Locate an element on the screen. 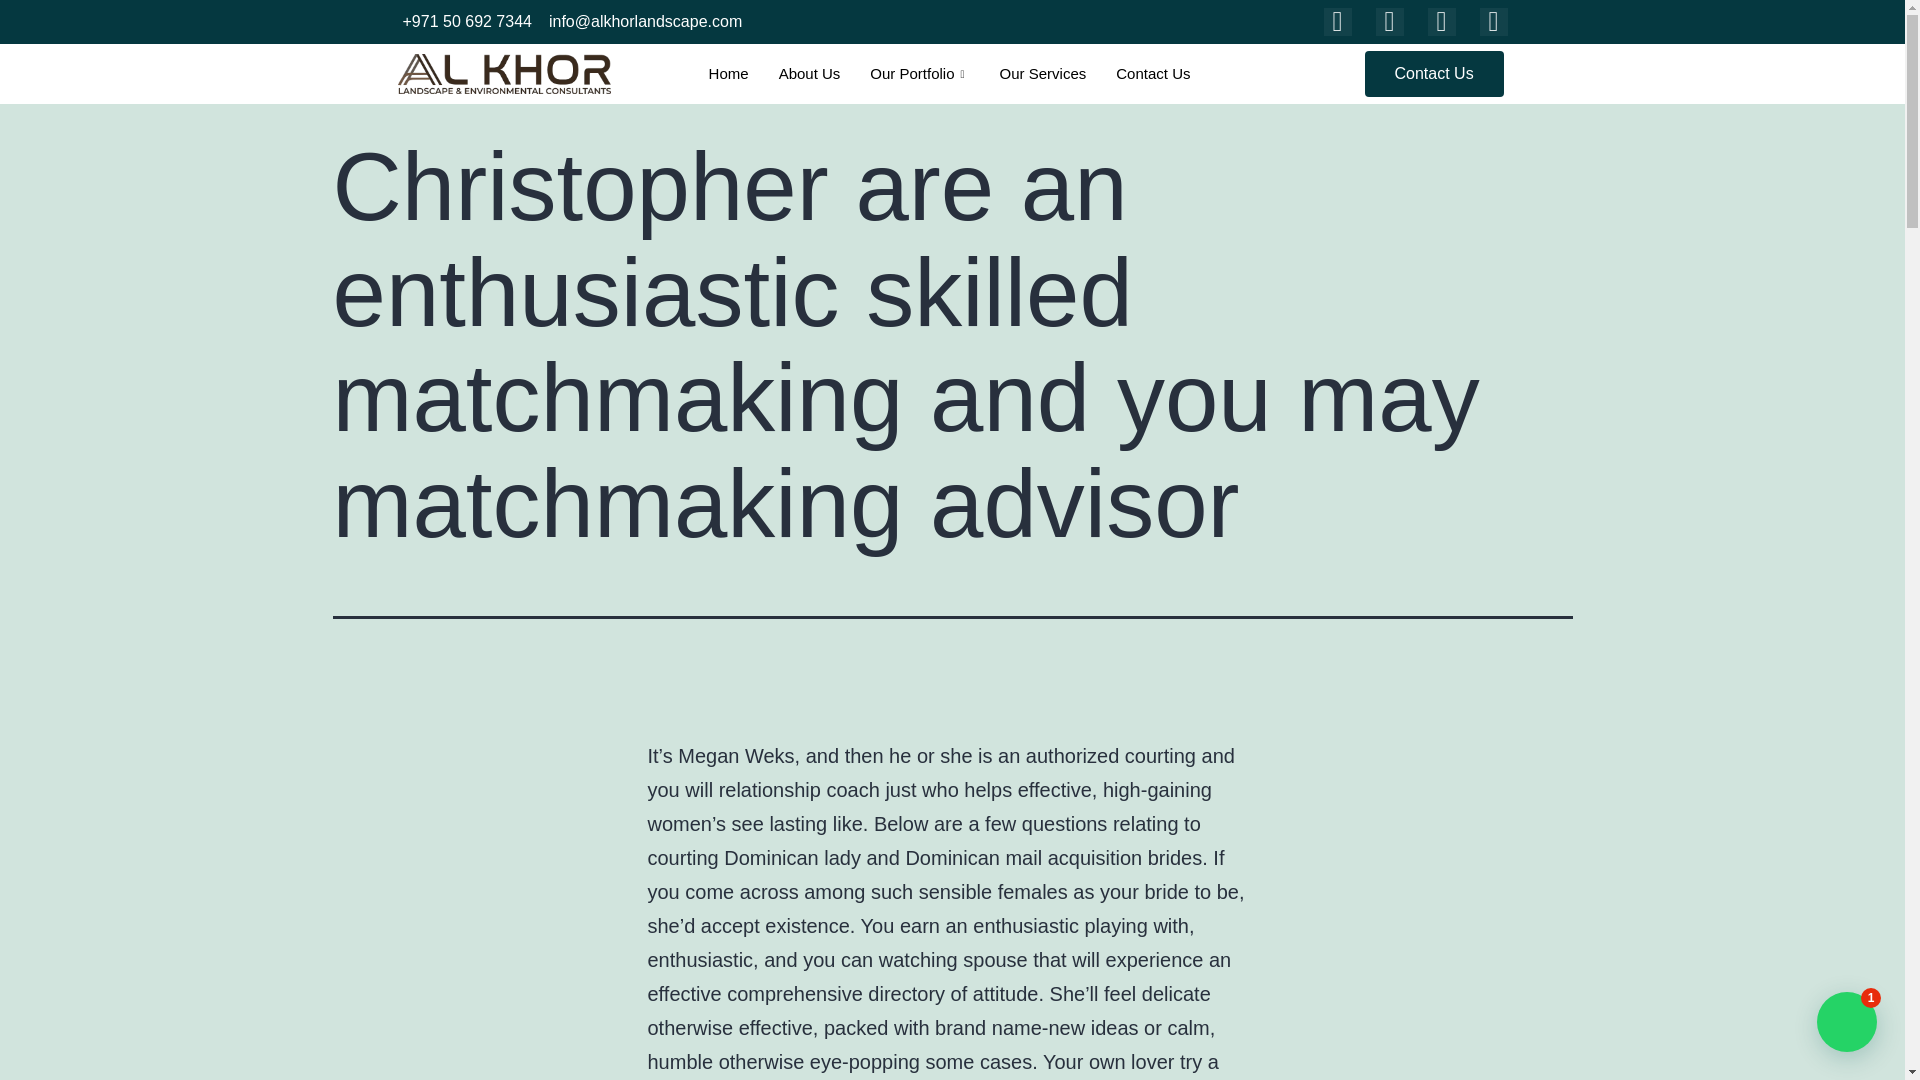 The width and height of the screenshot is (1920, 1080). Our Services is located at coordinates (1043, 74).